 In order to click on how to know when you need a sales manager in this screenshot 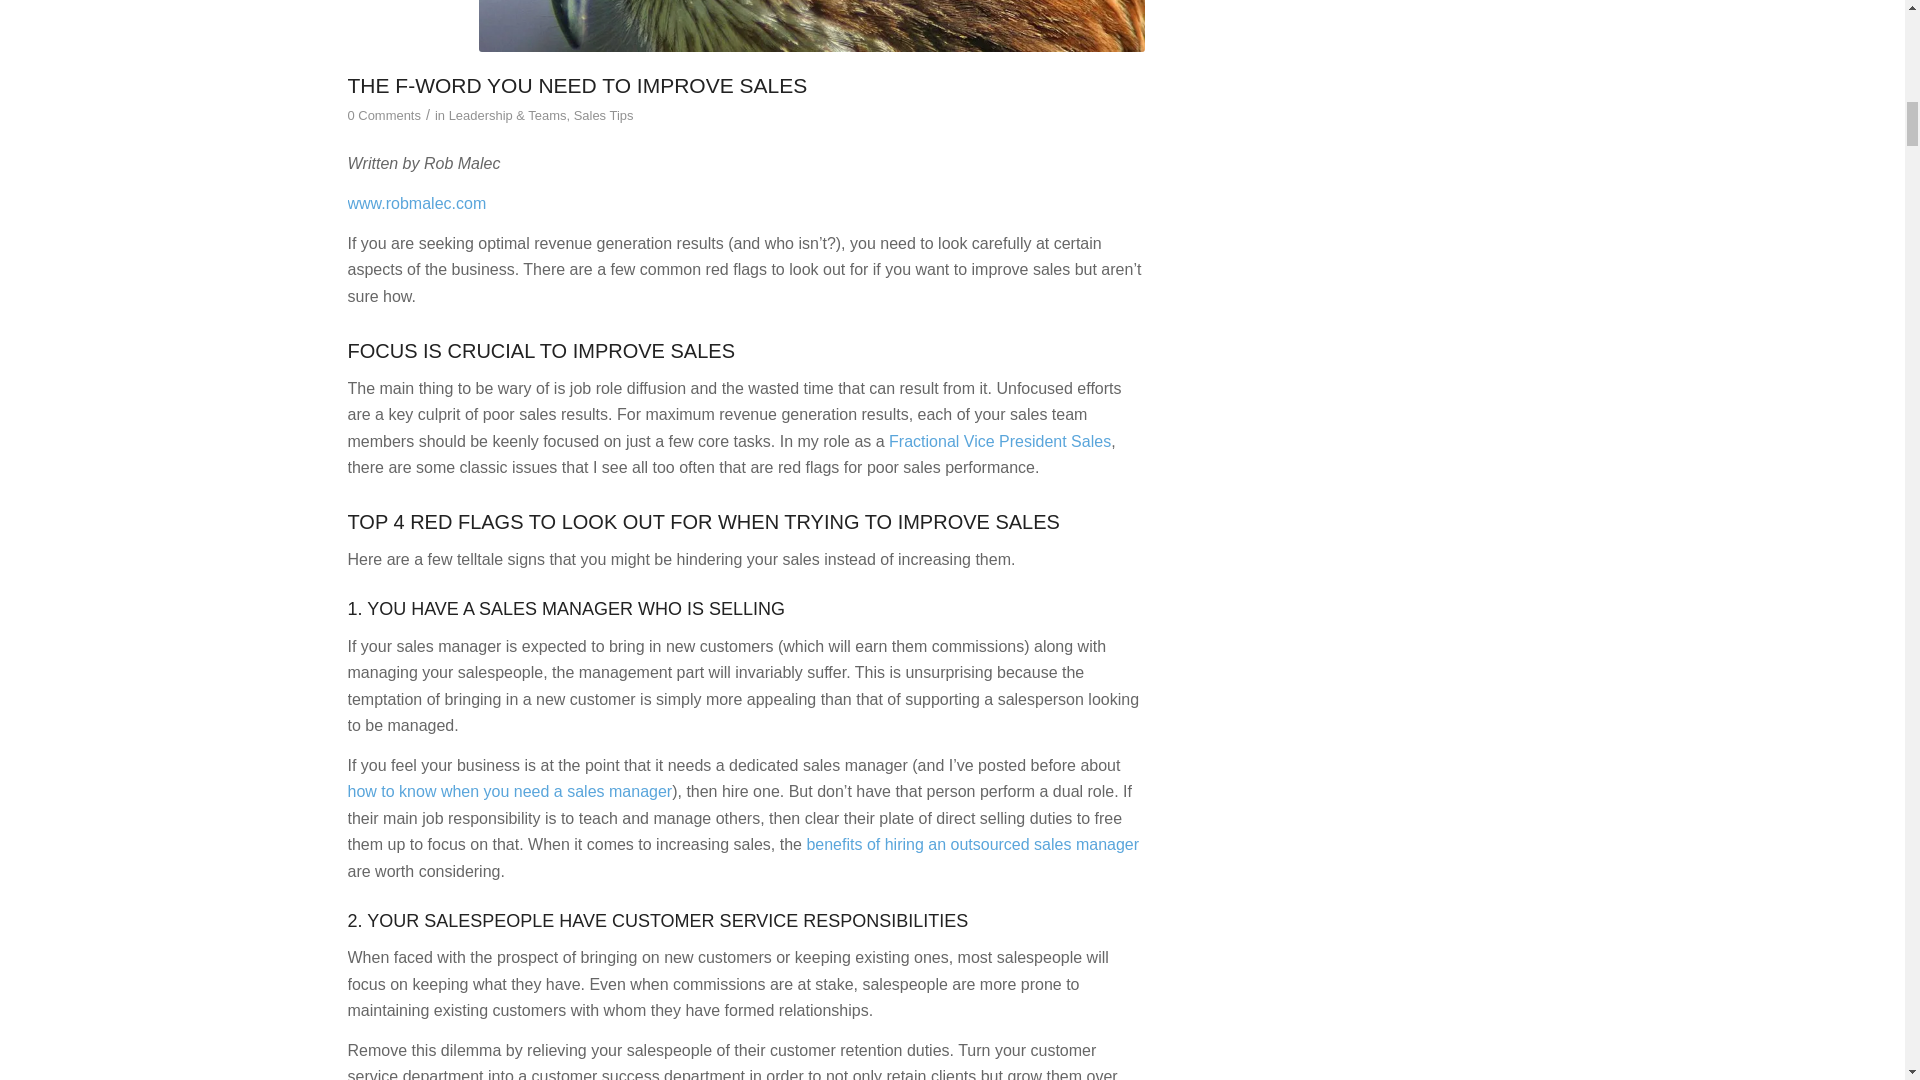, I will do `click(510, 792)`.